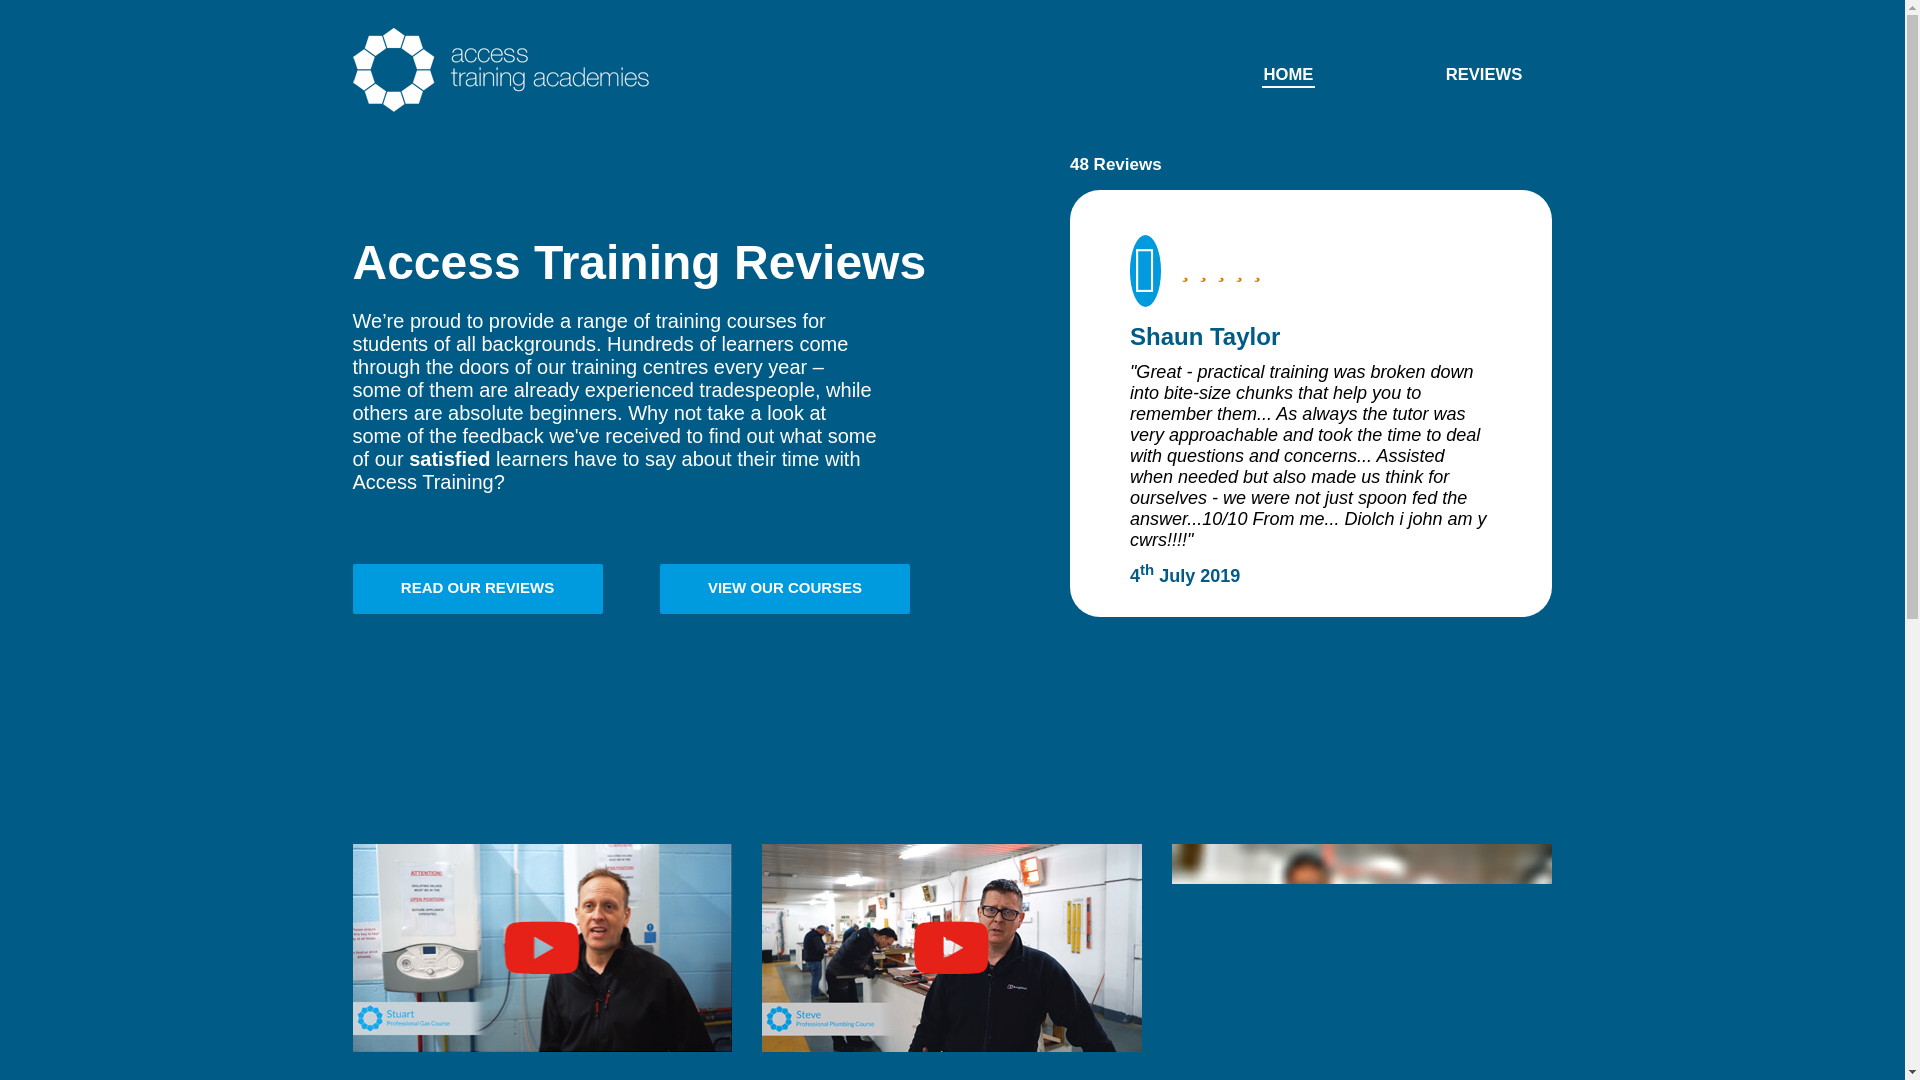 The width and height of the screenshot is (1920, 1080). Describe the element at coordinates (952, 947) in the screenshot. I see `Plumbing Review - Steve` at that location.